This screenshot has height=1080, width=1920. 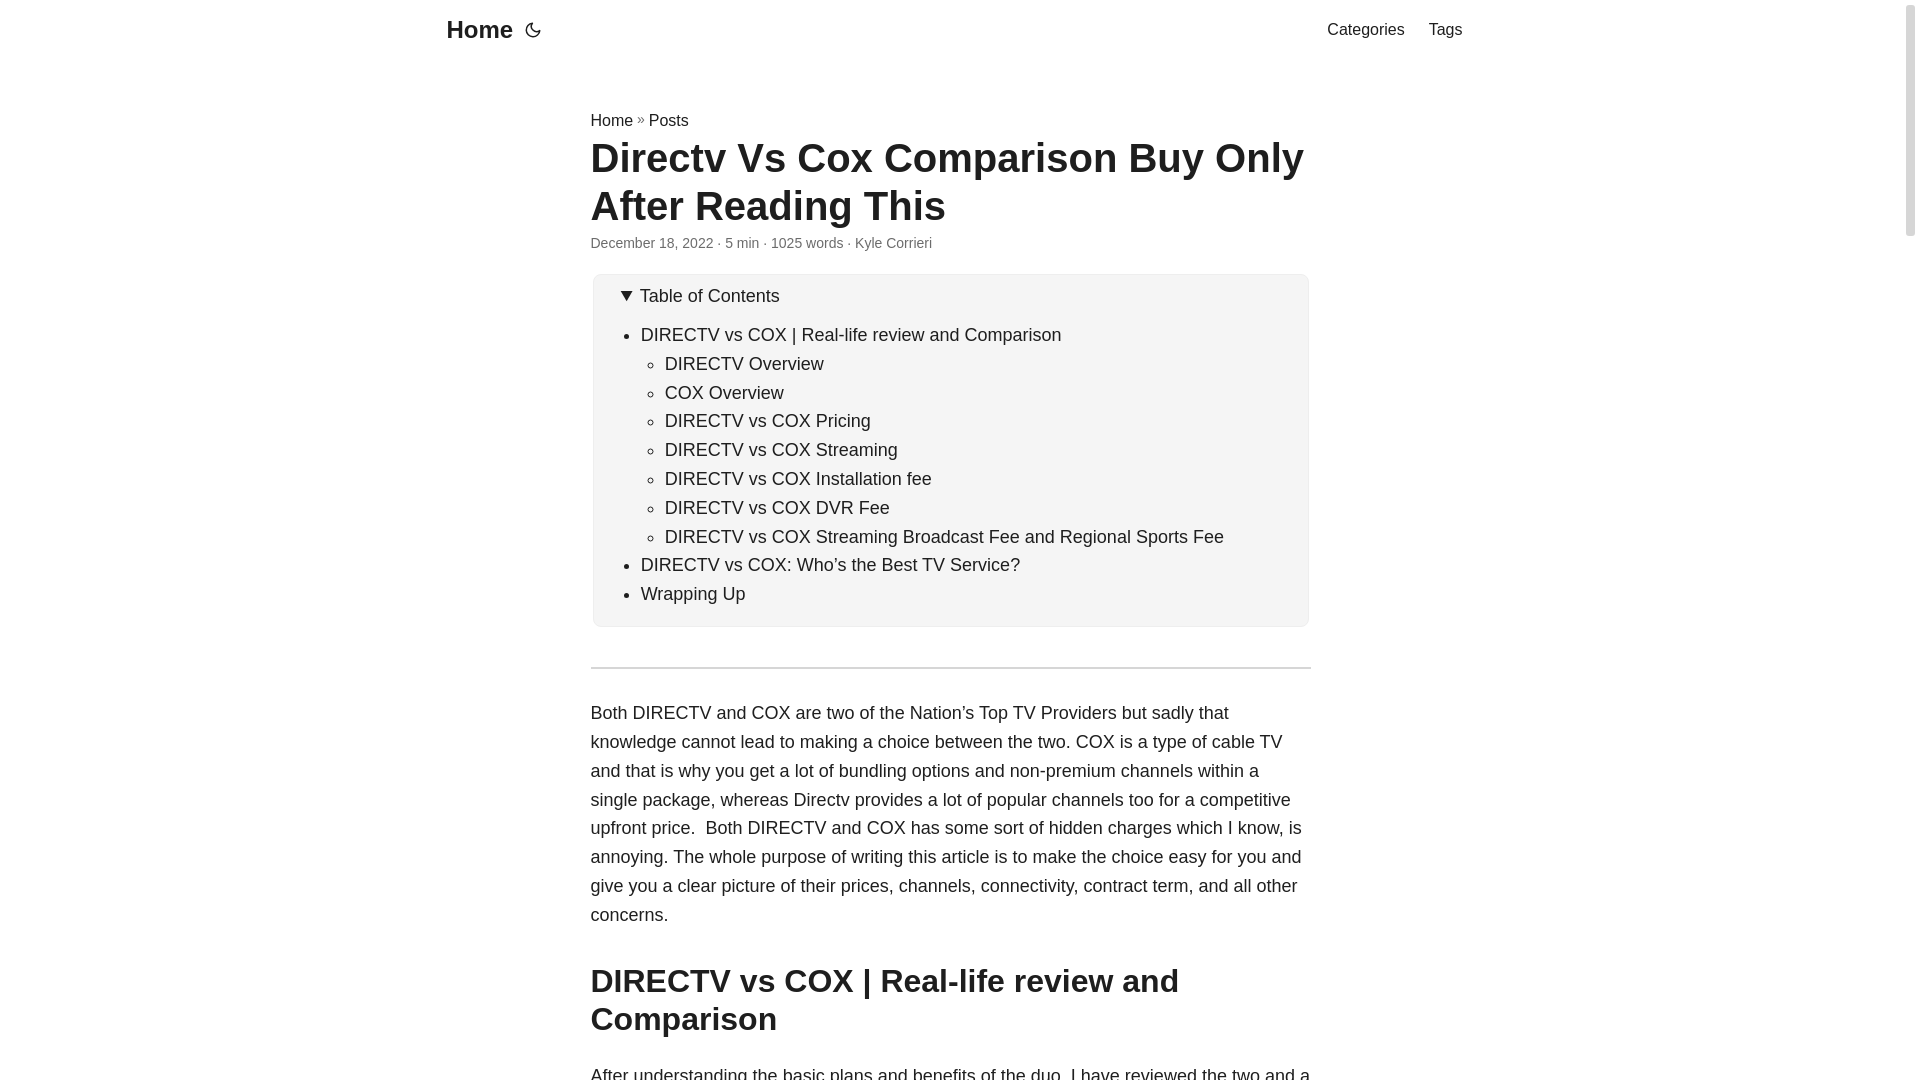 What do you see at coordinates (1364, 30) in the screenshot?
I see `Categories` at bounding box center [1364, 30].